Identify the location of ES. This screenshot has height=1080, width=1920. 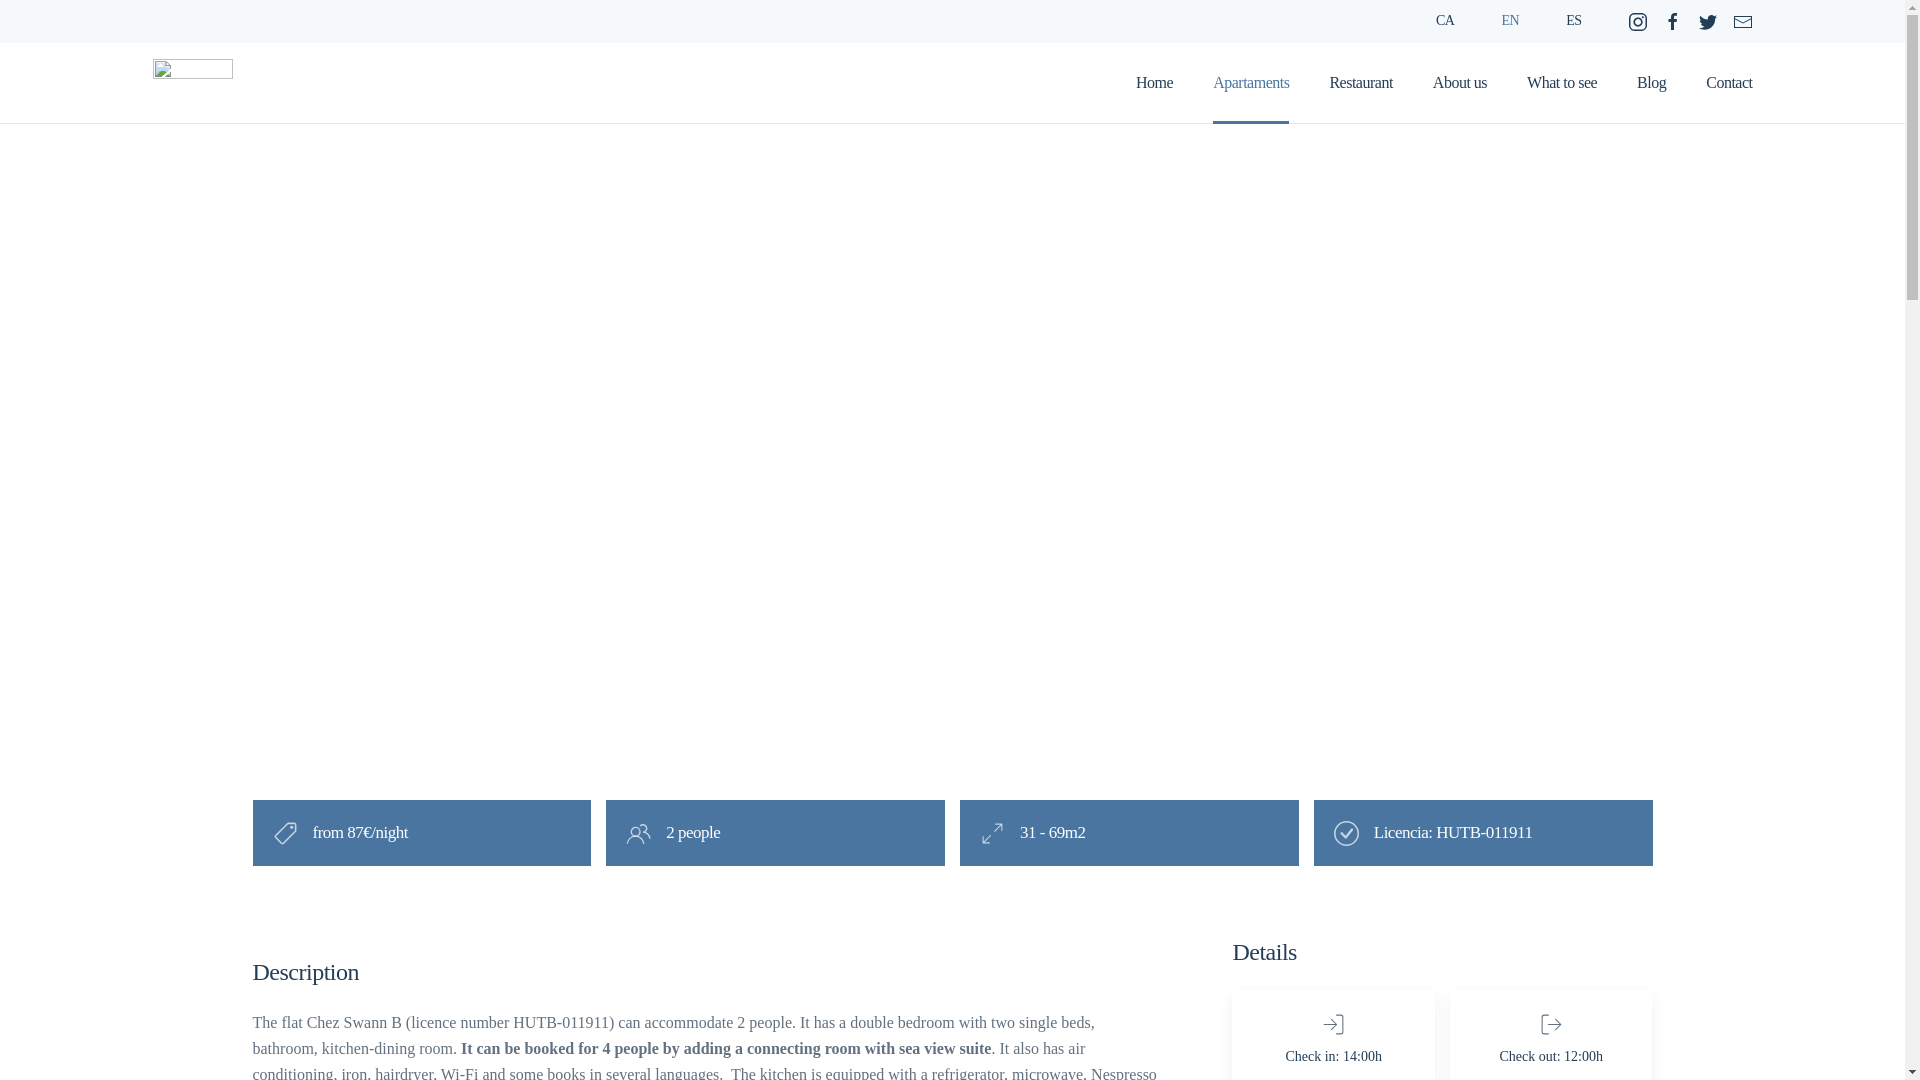
(1573, 22).